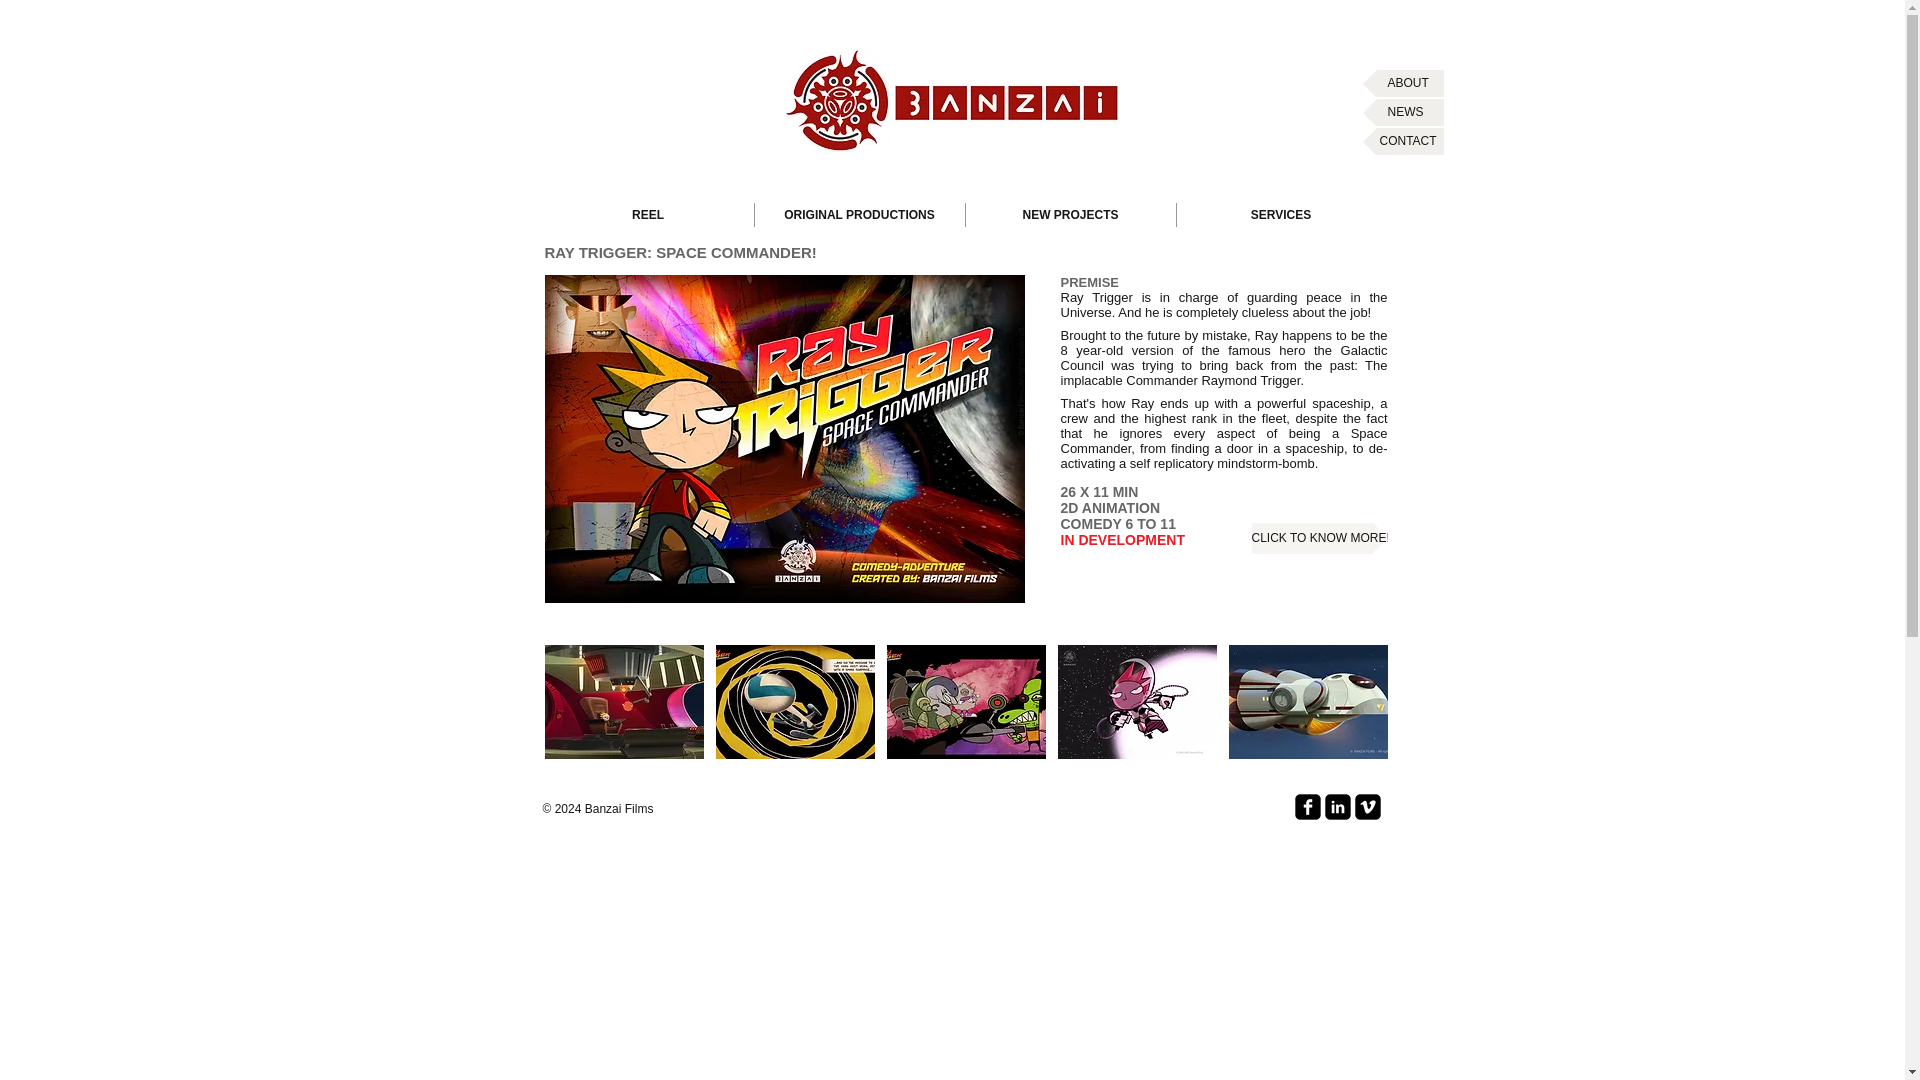 The width and height of the screenshot is (1920, 1080). What do you see at coordinates (1070, 214) in the screenshot?
I see `NEW PROJECTS` at bounding box center [1070, 214].